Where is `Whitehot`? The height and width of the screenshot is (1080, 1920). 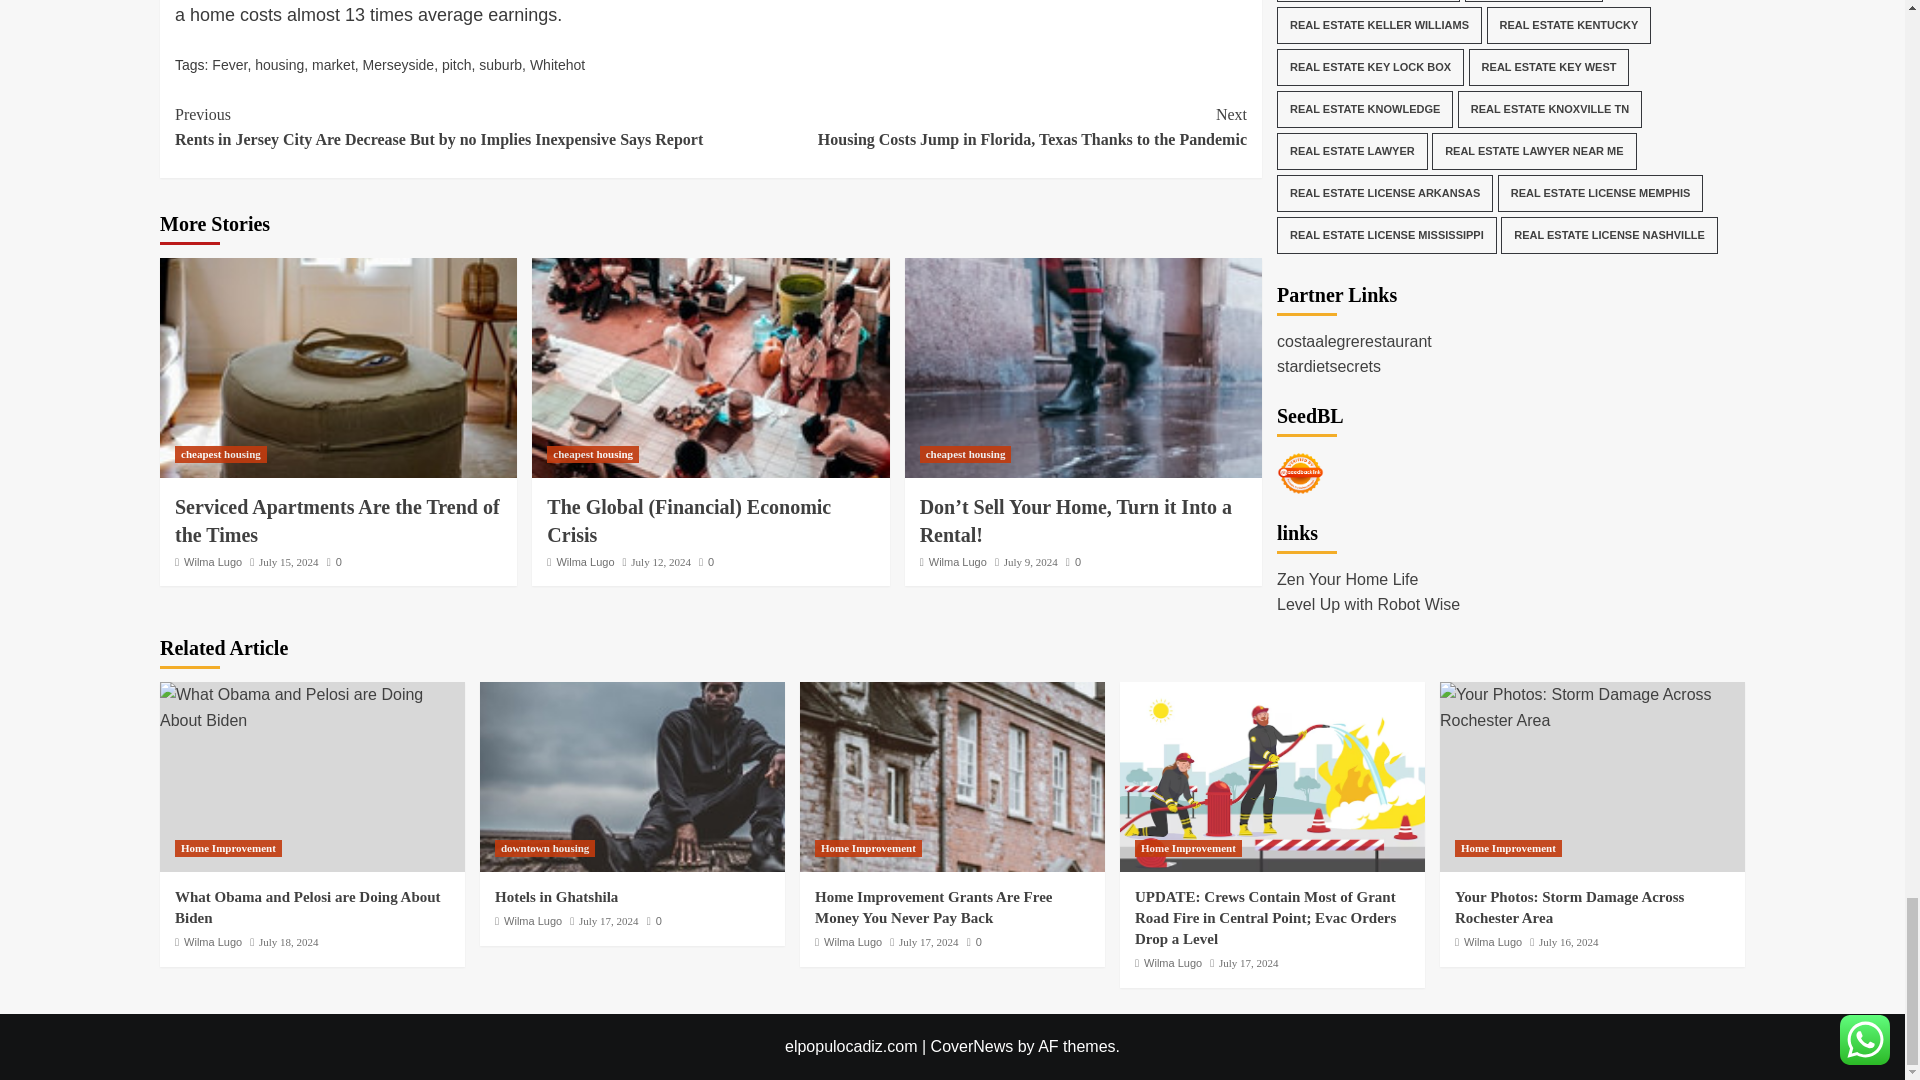 Whitehot is located at coordinates (557, 65).